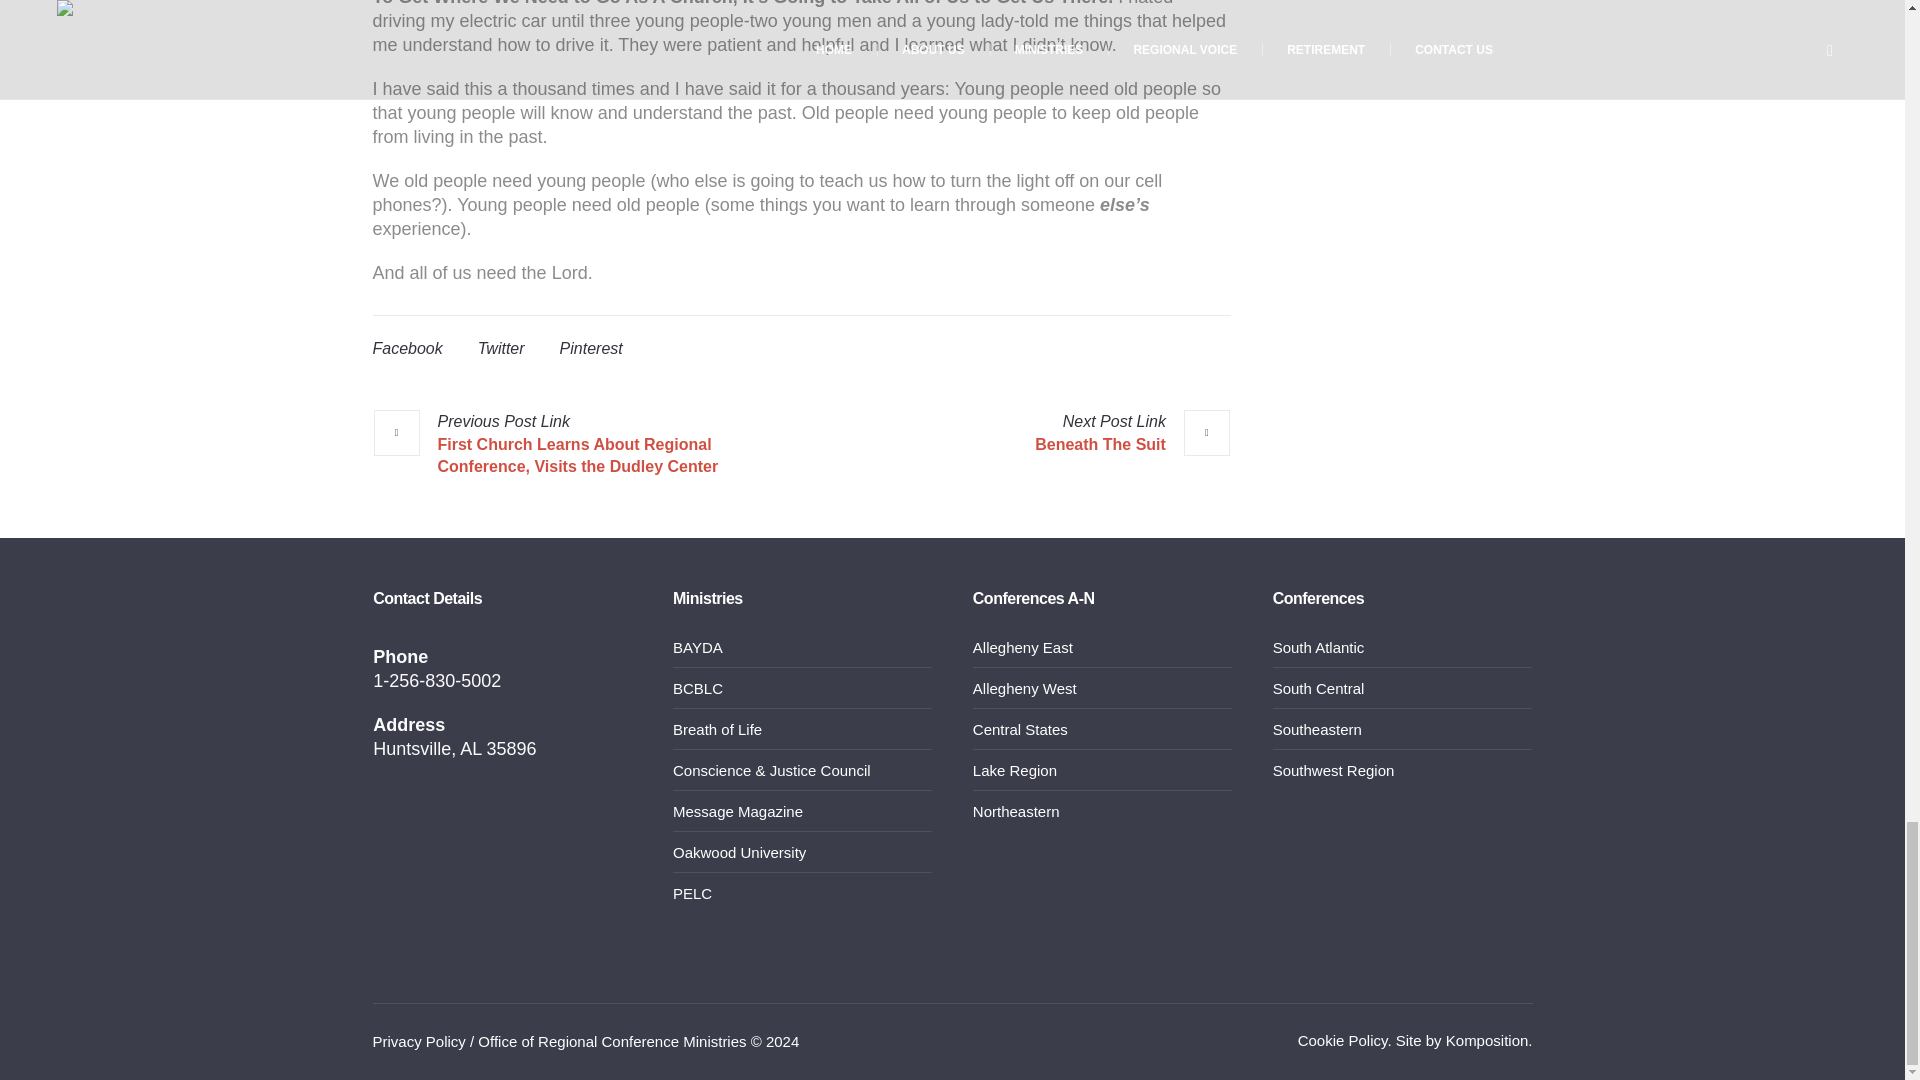  Describe the element at coordinates (692, 892) in the screenshot. I see `PELC` at that location.